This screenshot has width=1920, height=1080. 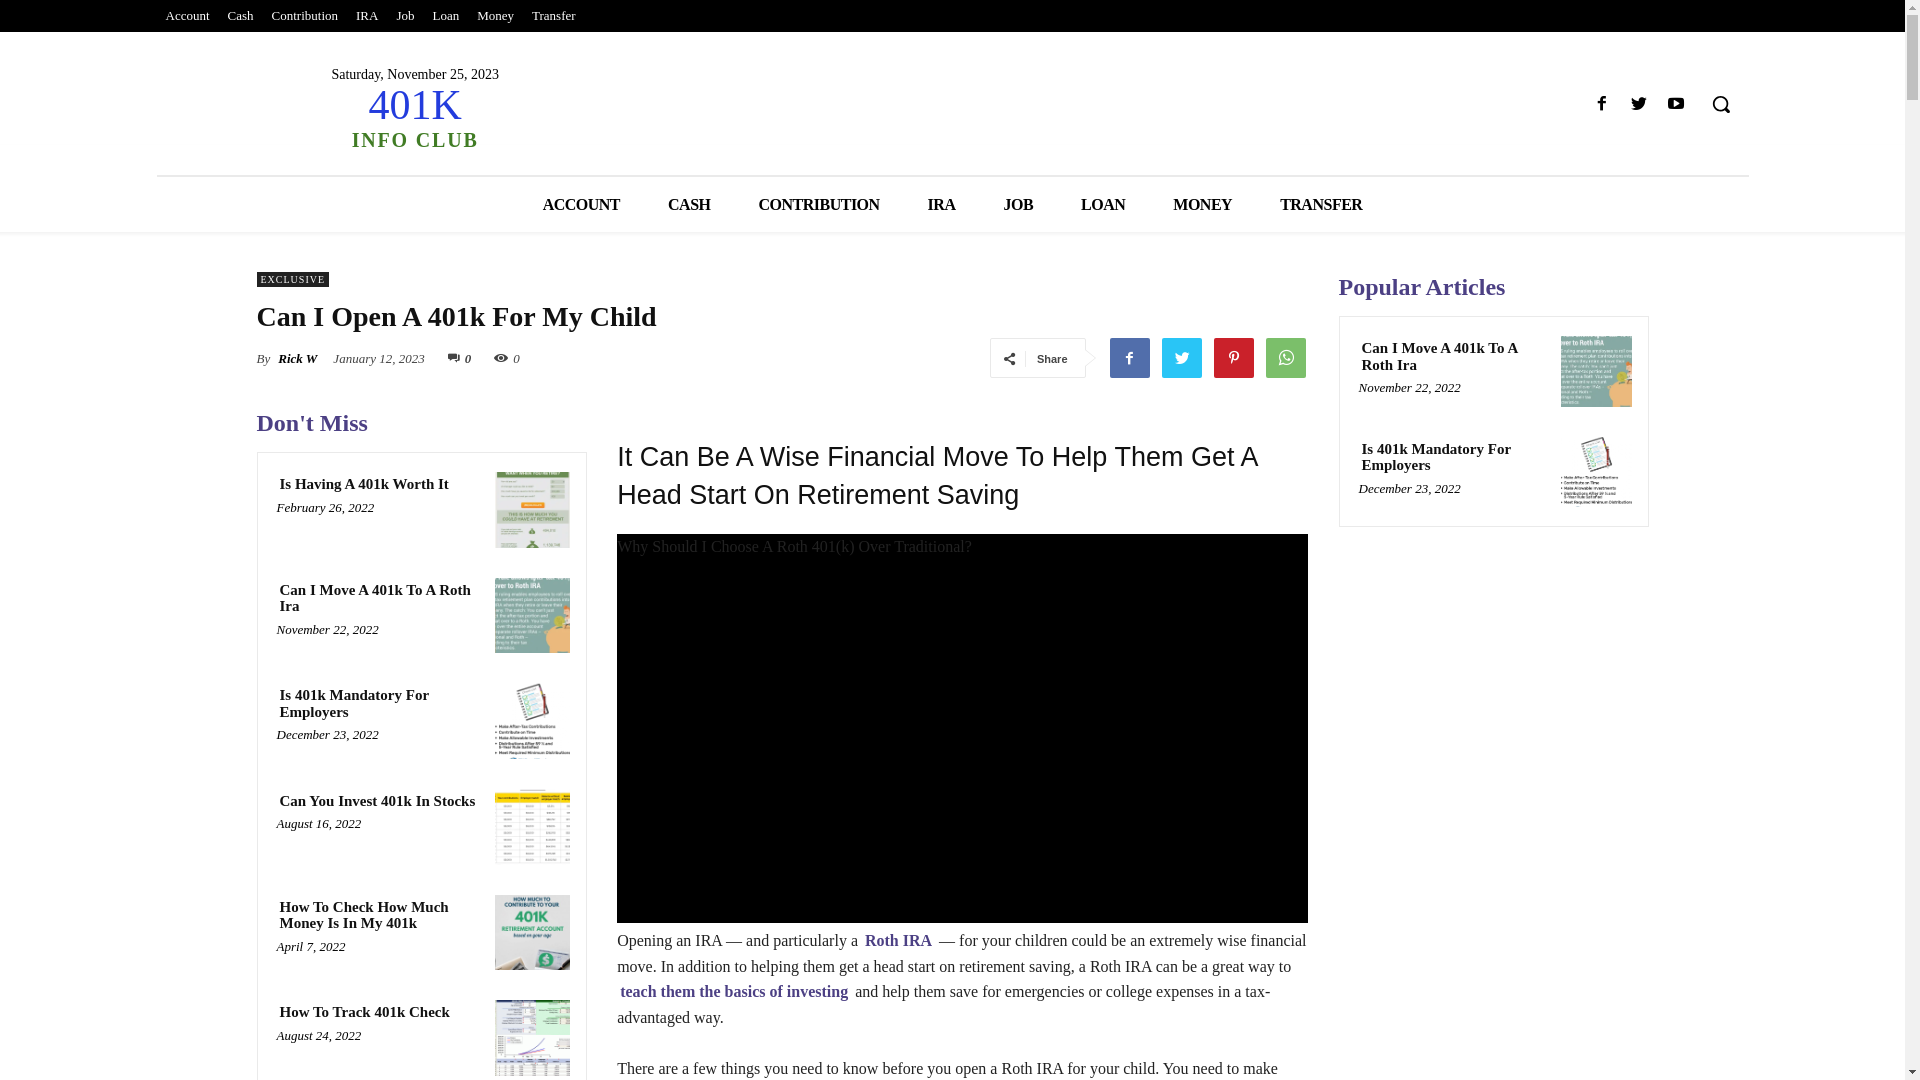 I want to click on 401K
INFO CLUB, so click(x=414, y=116).